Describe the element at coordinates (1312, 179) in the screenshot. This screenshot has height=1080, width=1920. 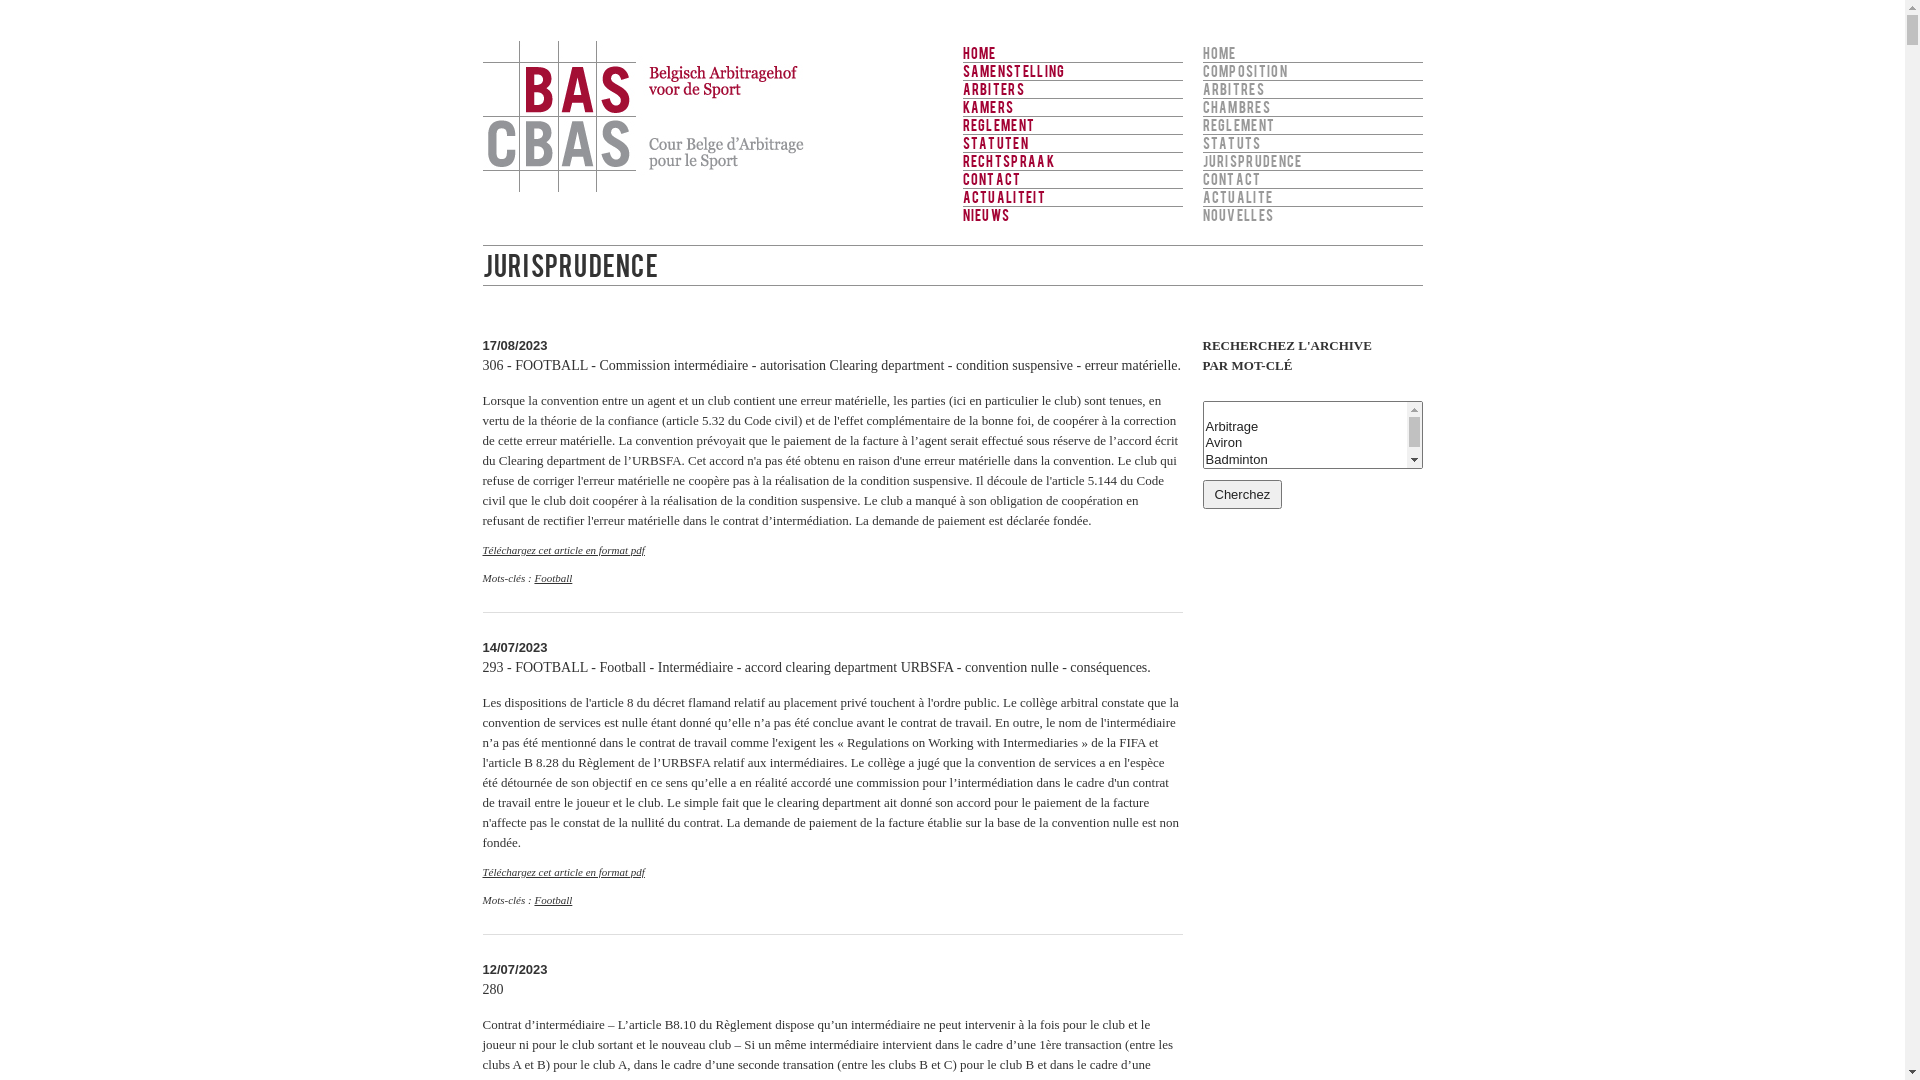
I see `Contact` at that location.